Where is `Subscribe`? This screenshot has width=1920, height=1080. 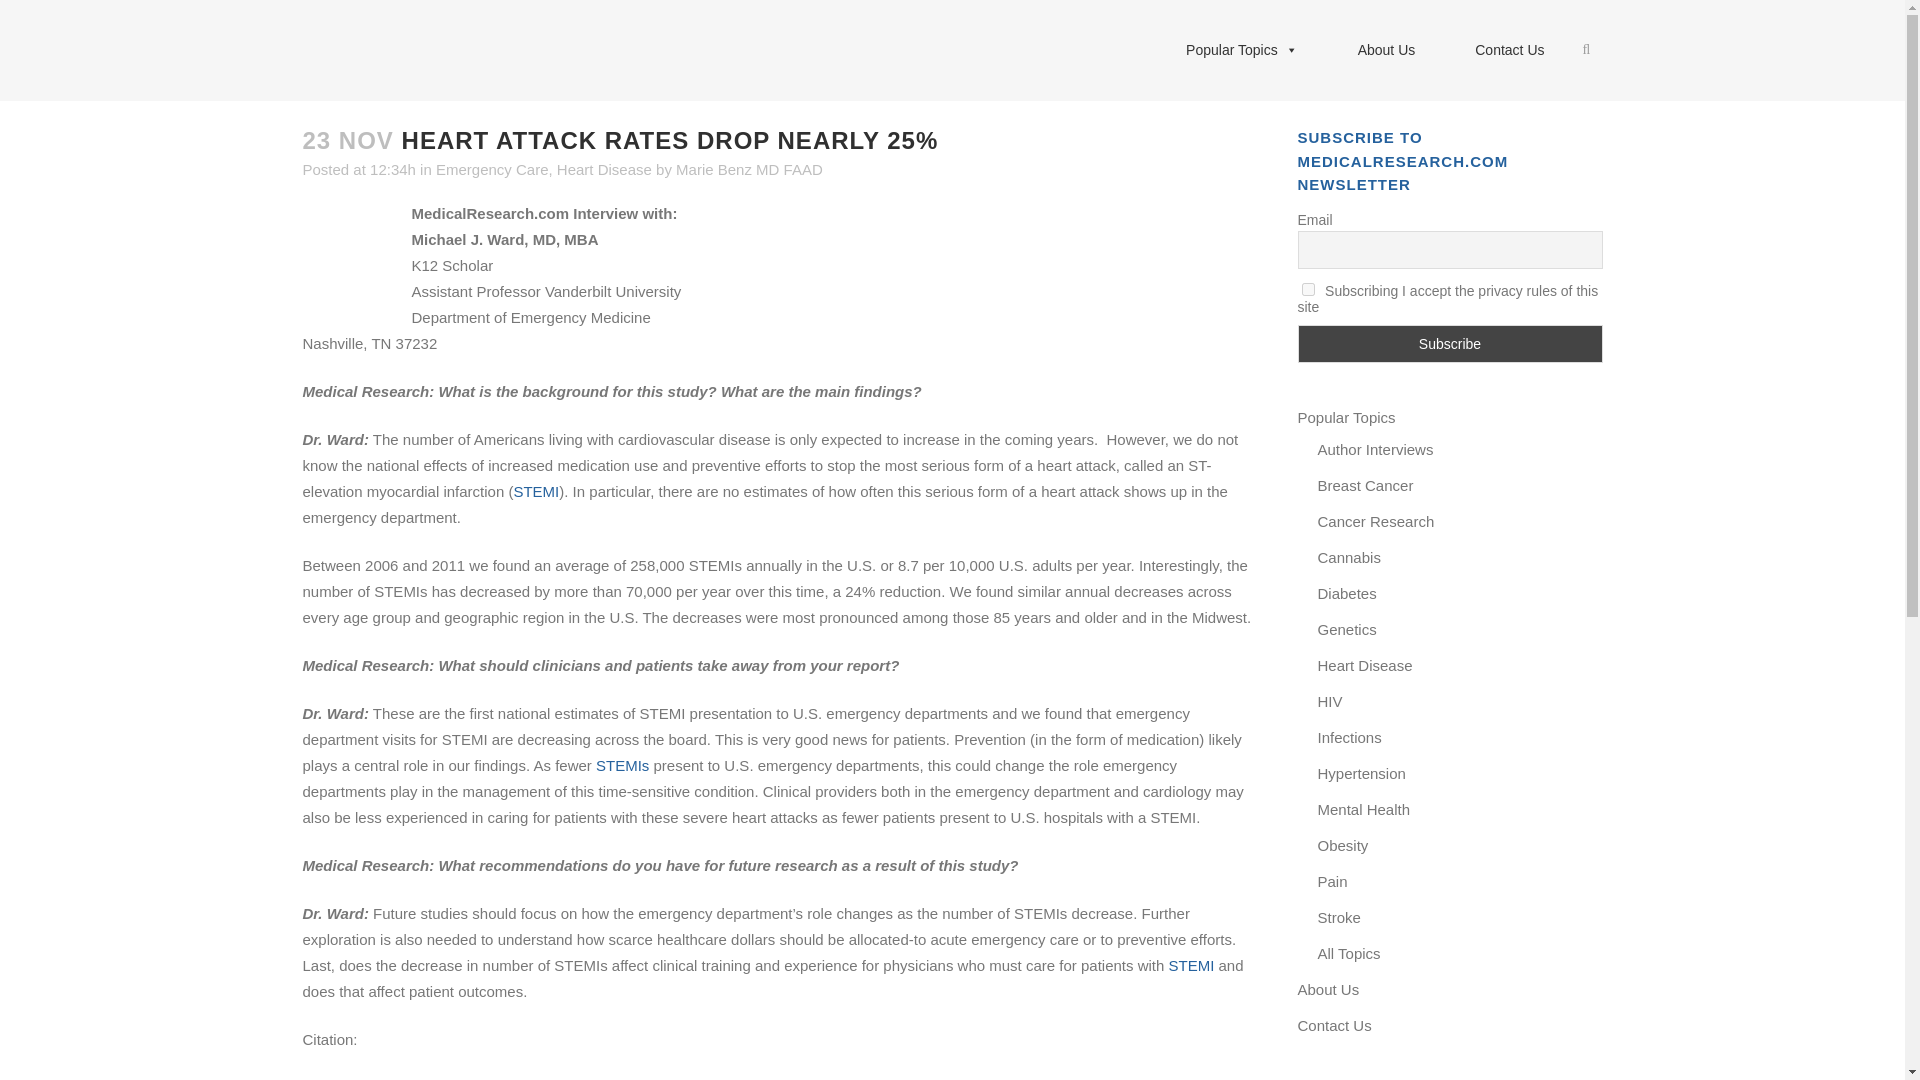 Subscribe is located at coordinates (1450, 344).